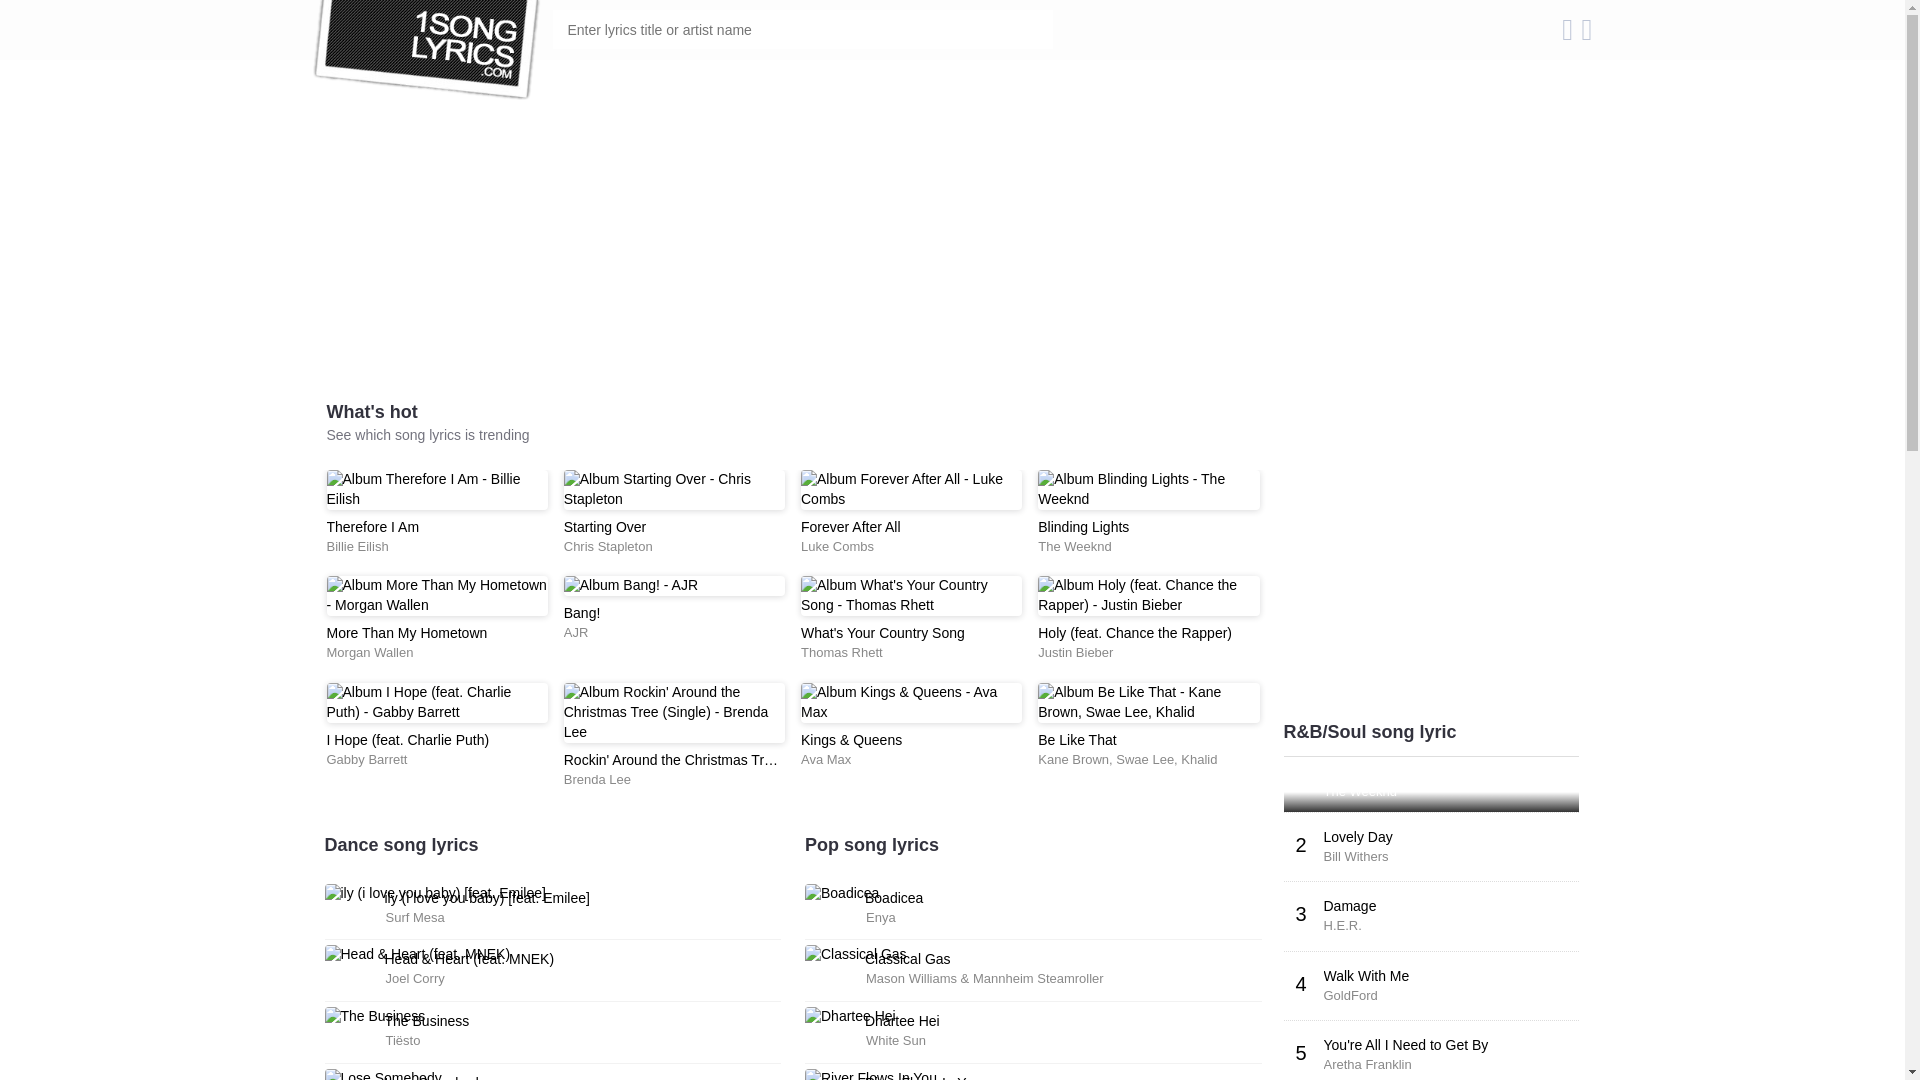 The width and height of the screenshot is (1920, 1080). I want to click on Therefore I Am, so click(372, 527).